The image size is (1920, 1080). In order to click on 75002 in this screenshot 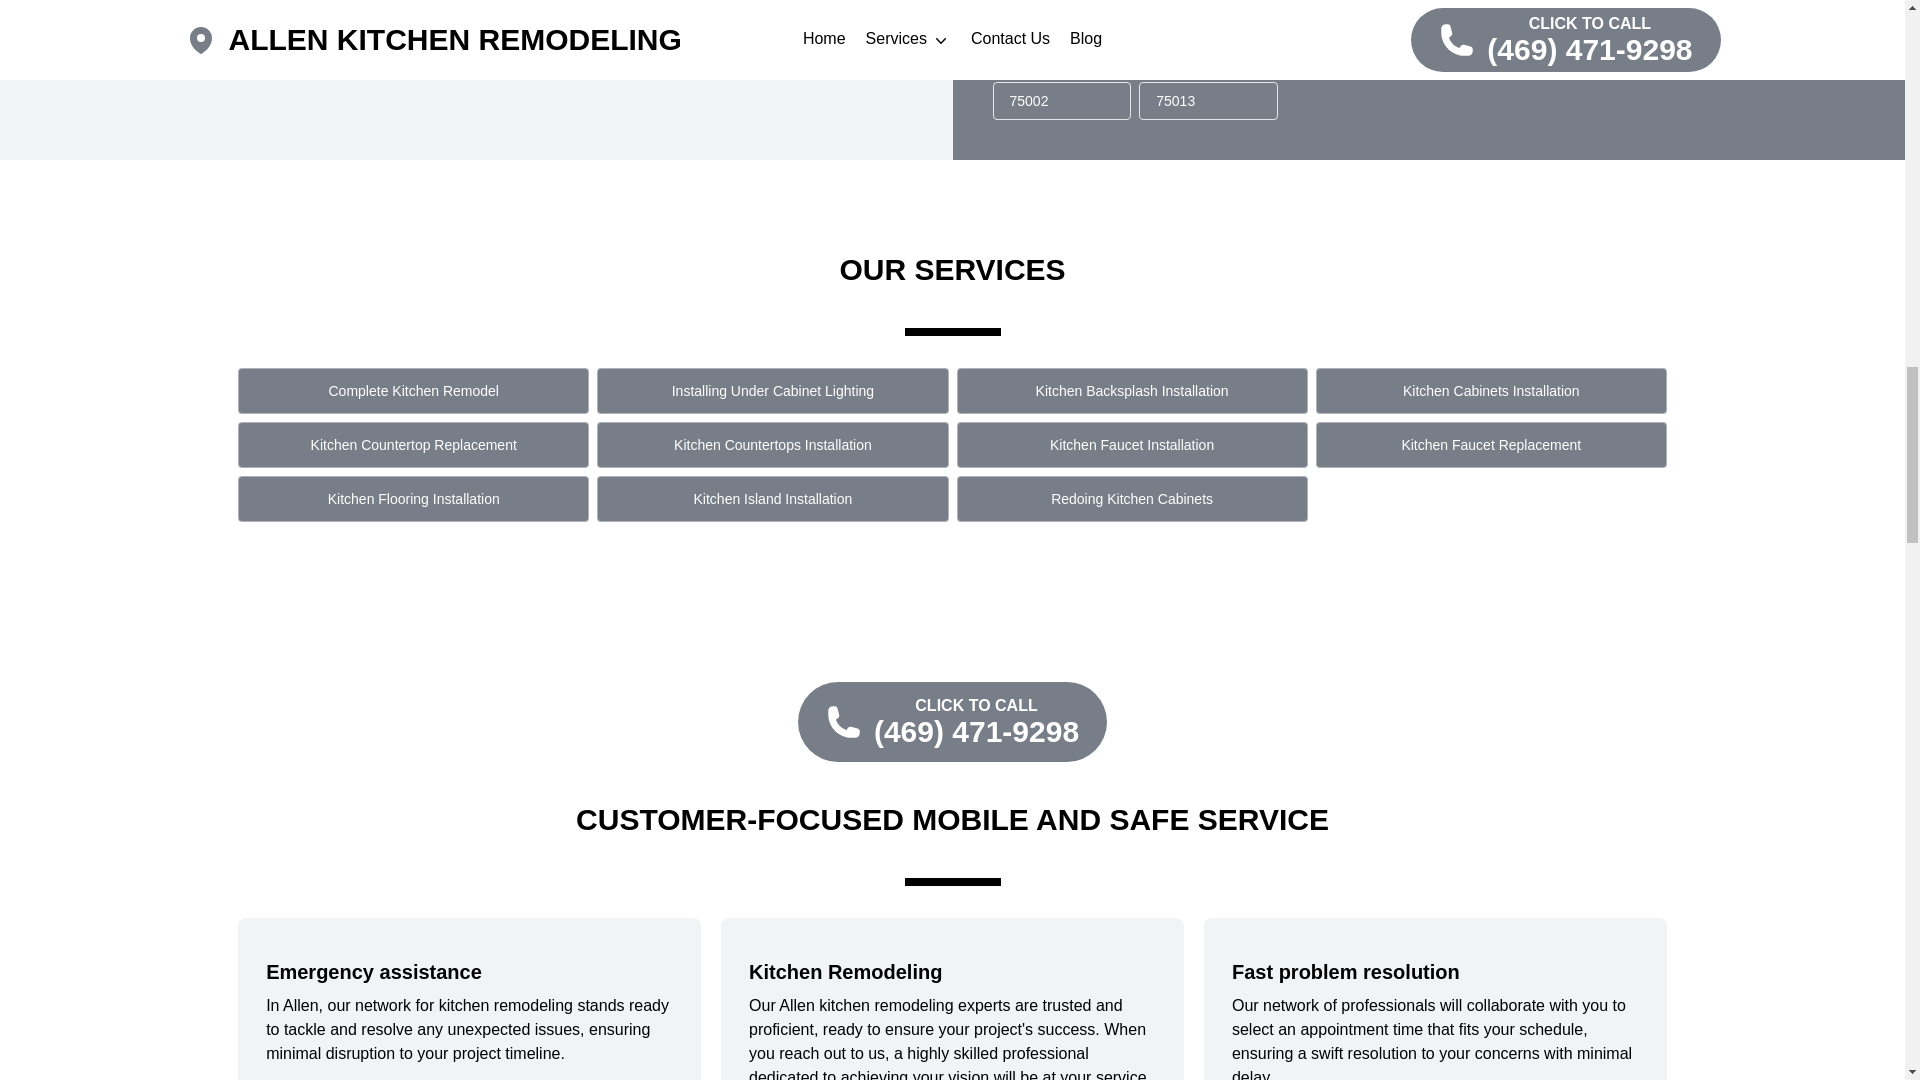, I will do `click(1061, 100)`.